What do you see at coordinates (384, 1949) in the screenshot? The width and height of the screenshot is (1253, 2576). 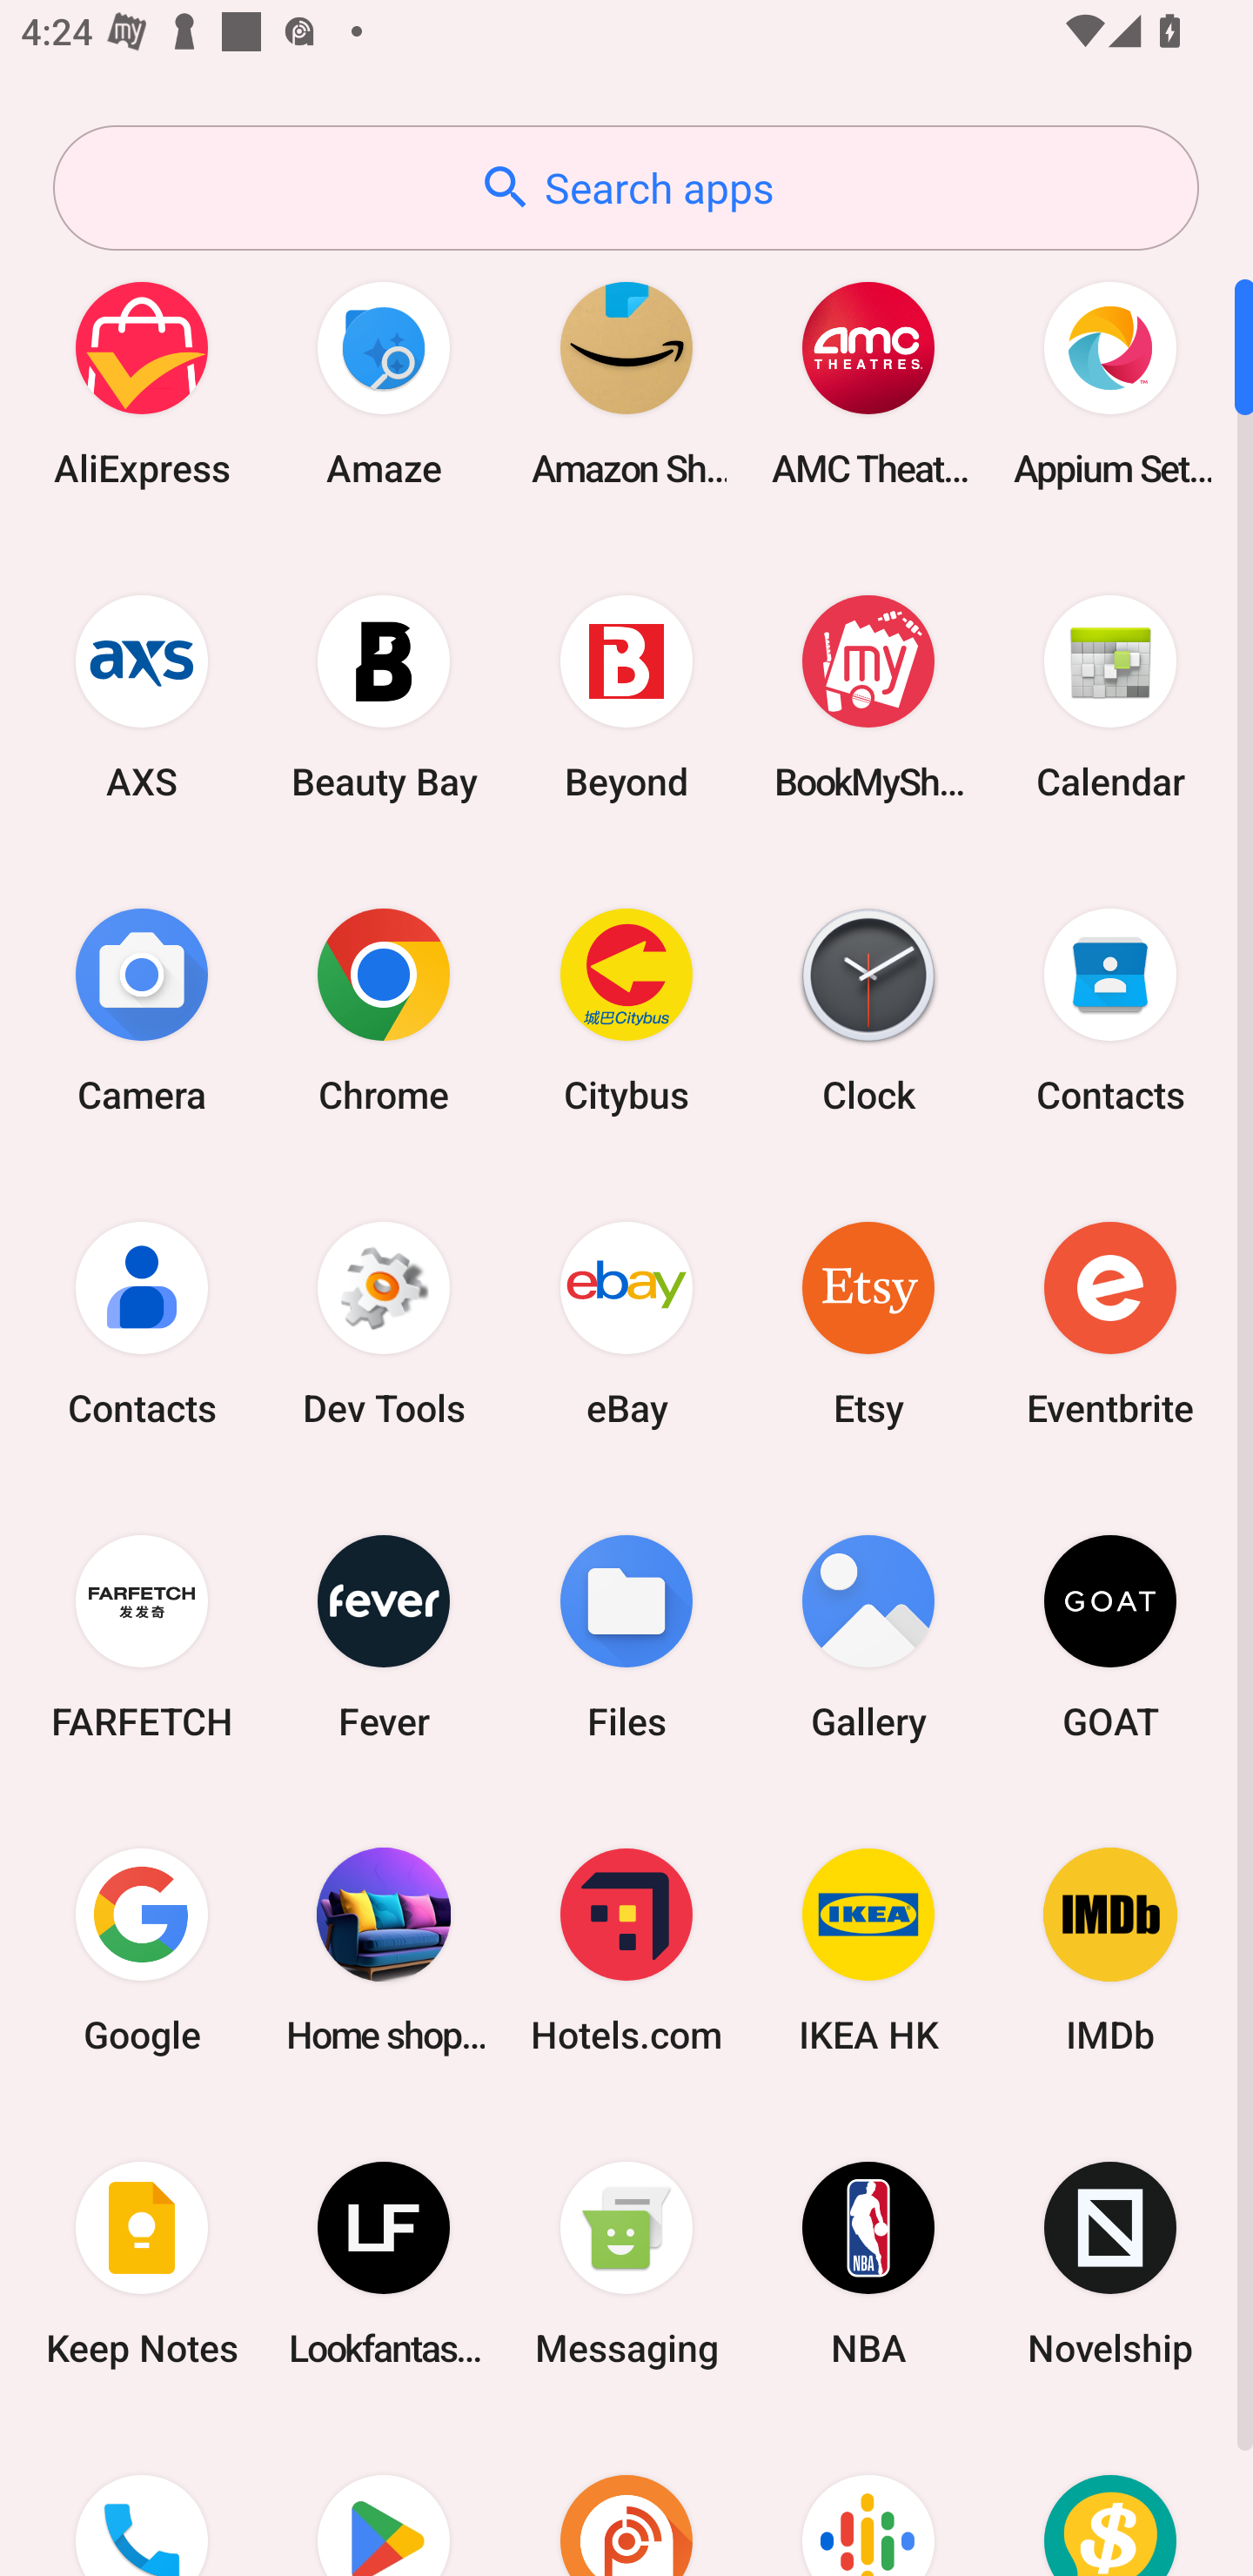 I see `Home shopping` at bounding box center [384, 1949].